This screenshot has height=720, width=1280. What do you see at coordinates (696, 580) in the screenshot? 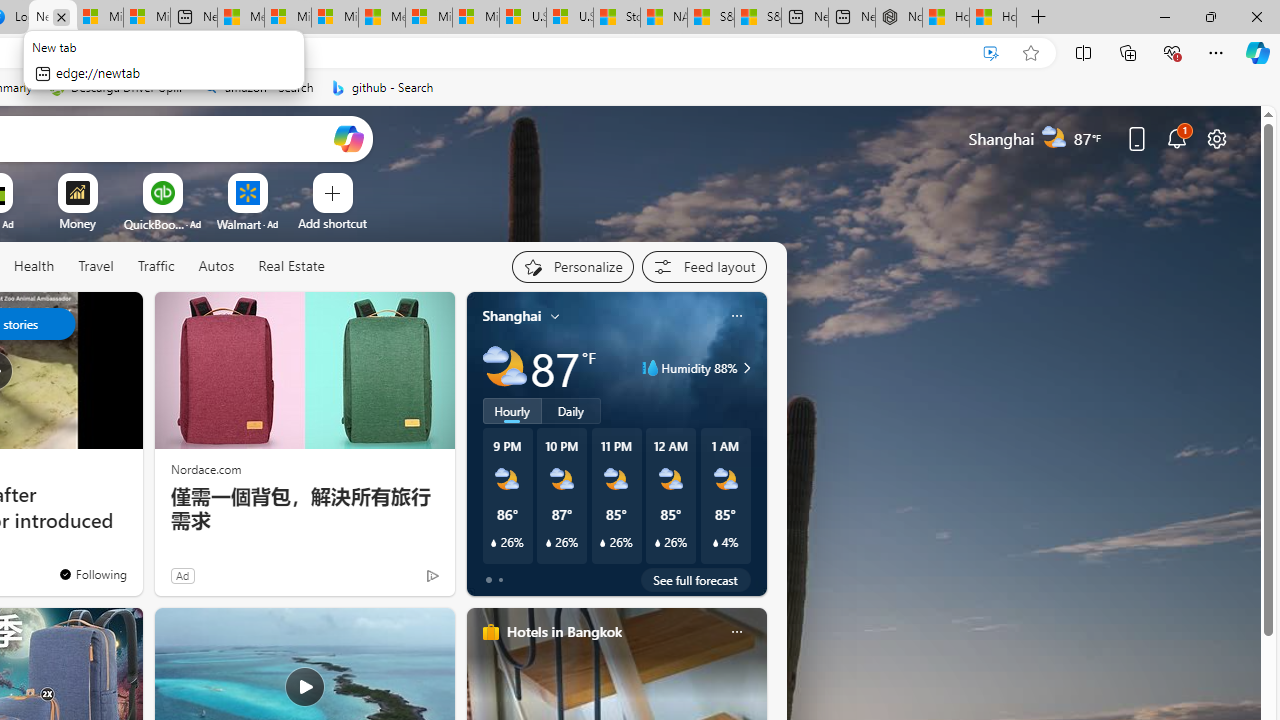
I see `See full forecast` at bounding box center [696, 580].